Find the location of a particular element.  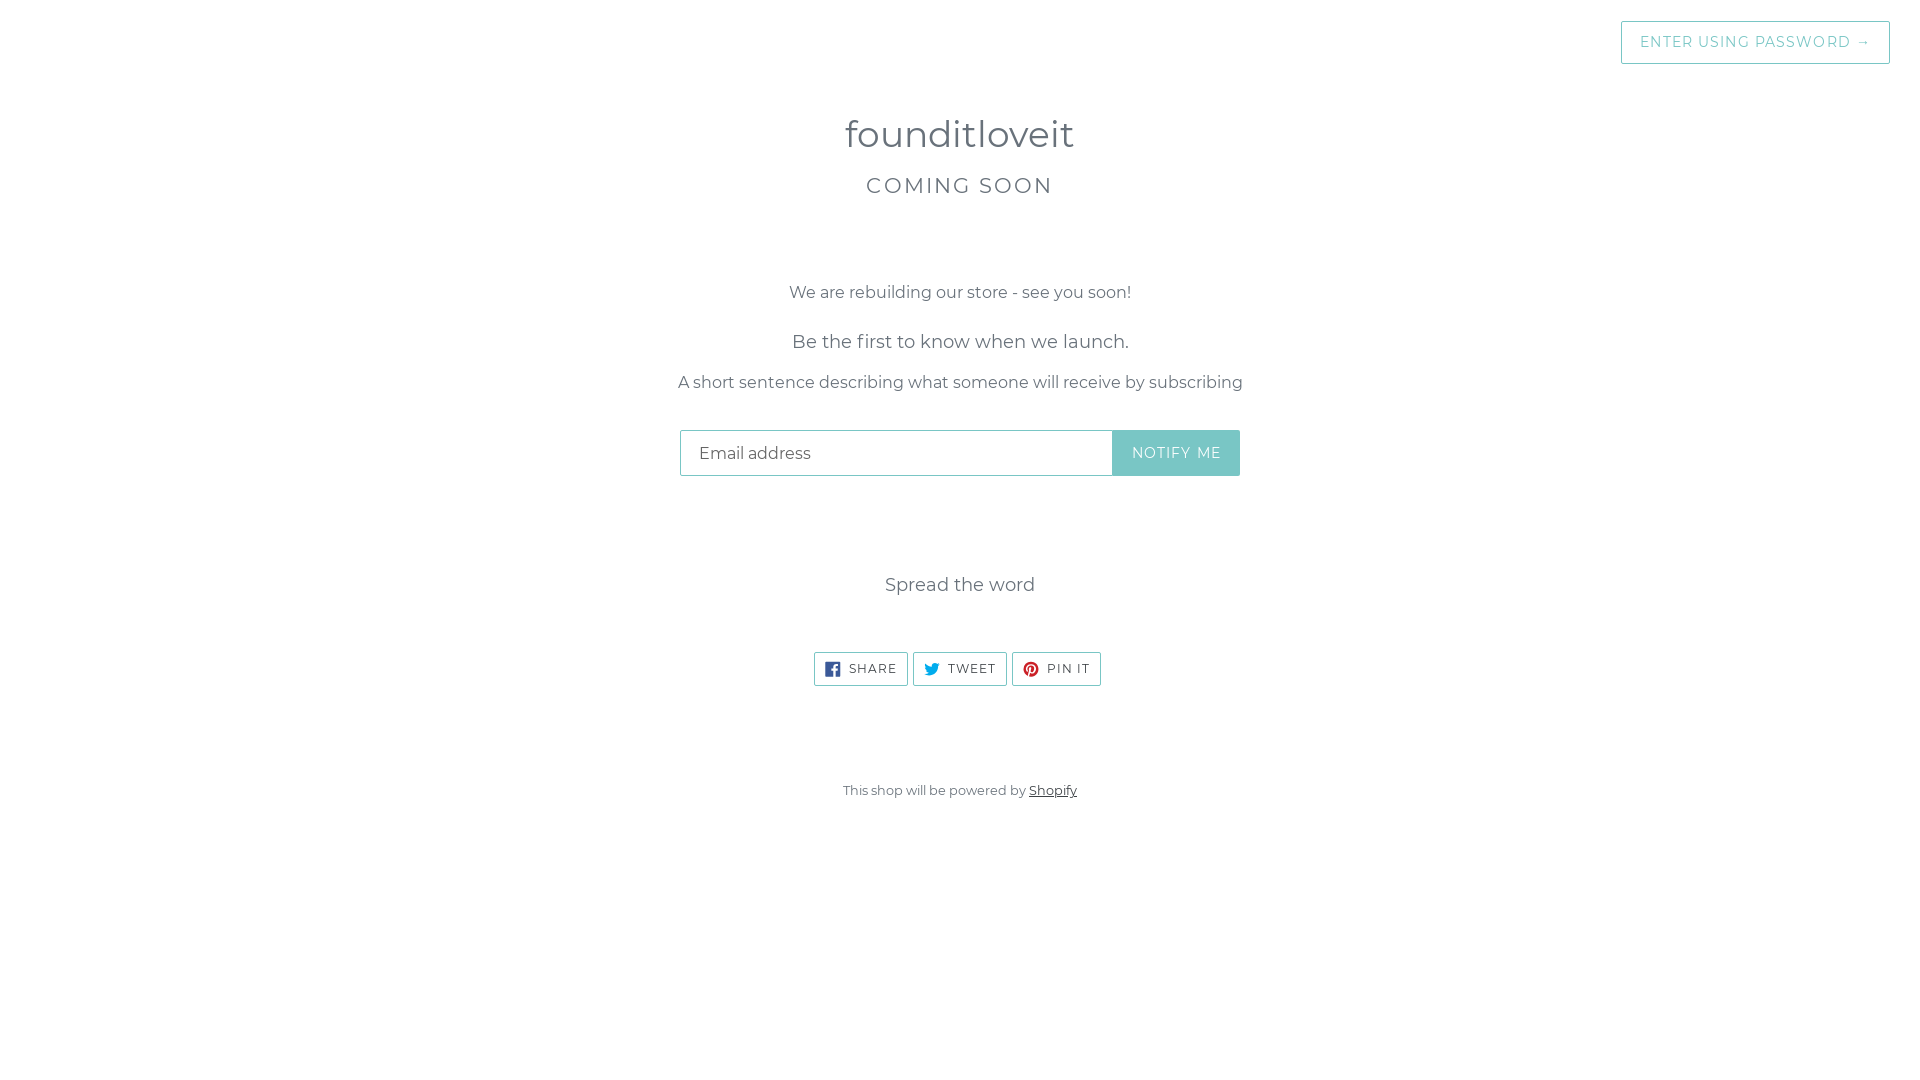

NOTIFY ME is located at coordinates (1176, 453).